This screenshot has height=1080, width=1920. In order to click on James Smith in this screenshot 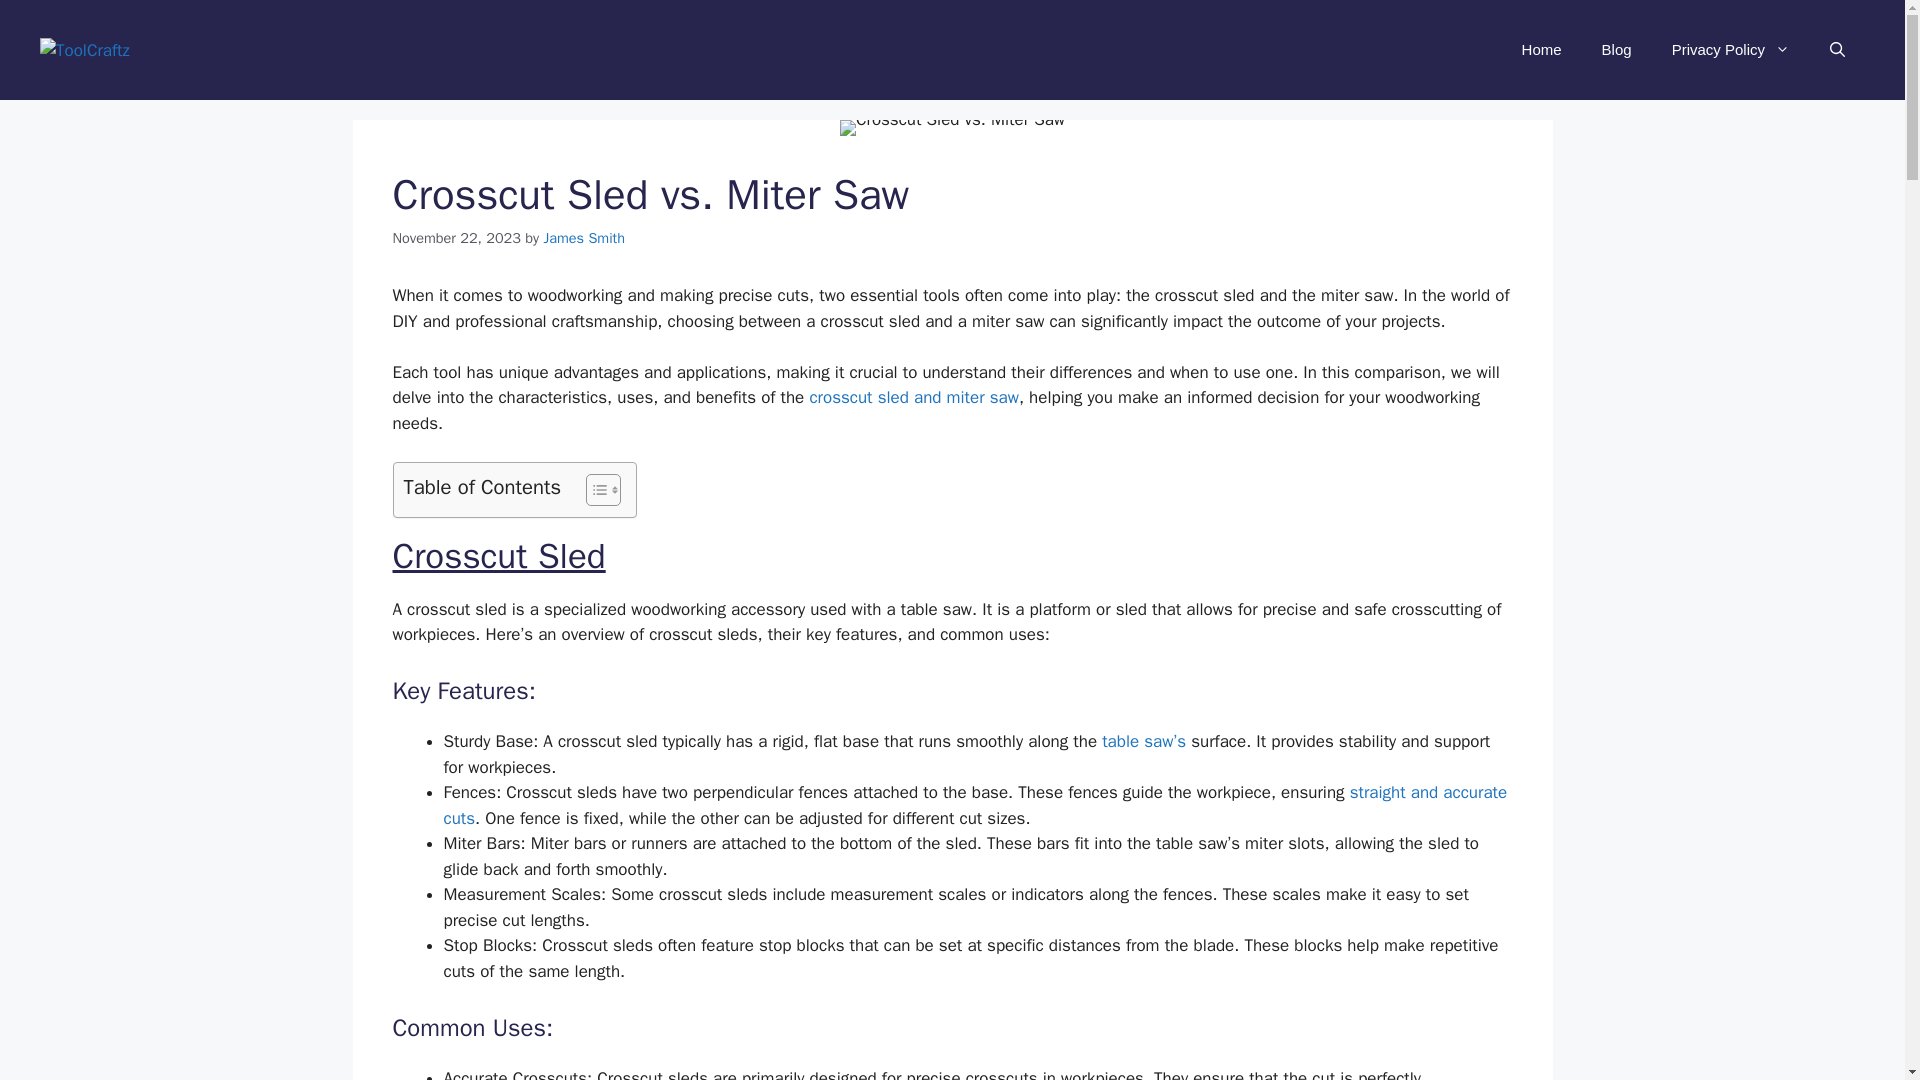, I will do `click(584, 238)`.